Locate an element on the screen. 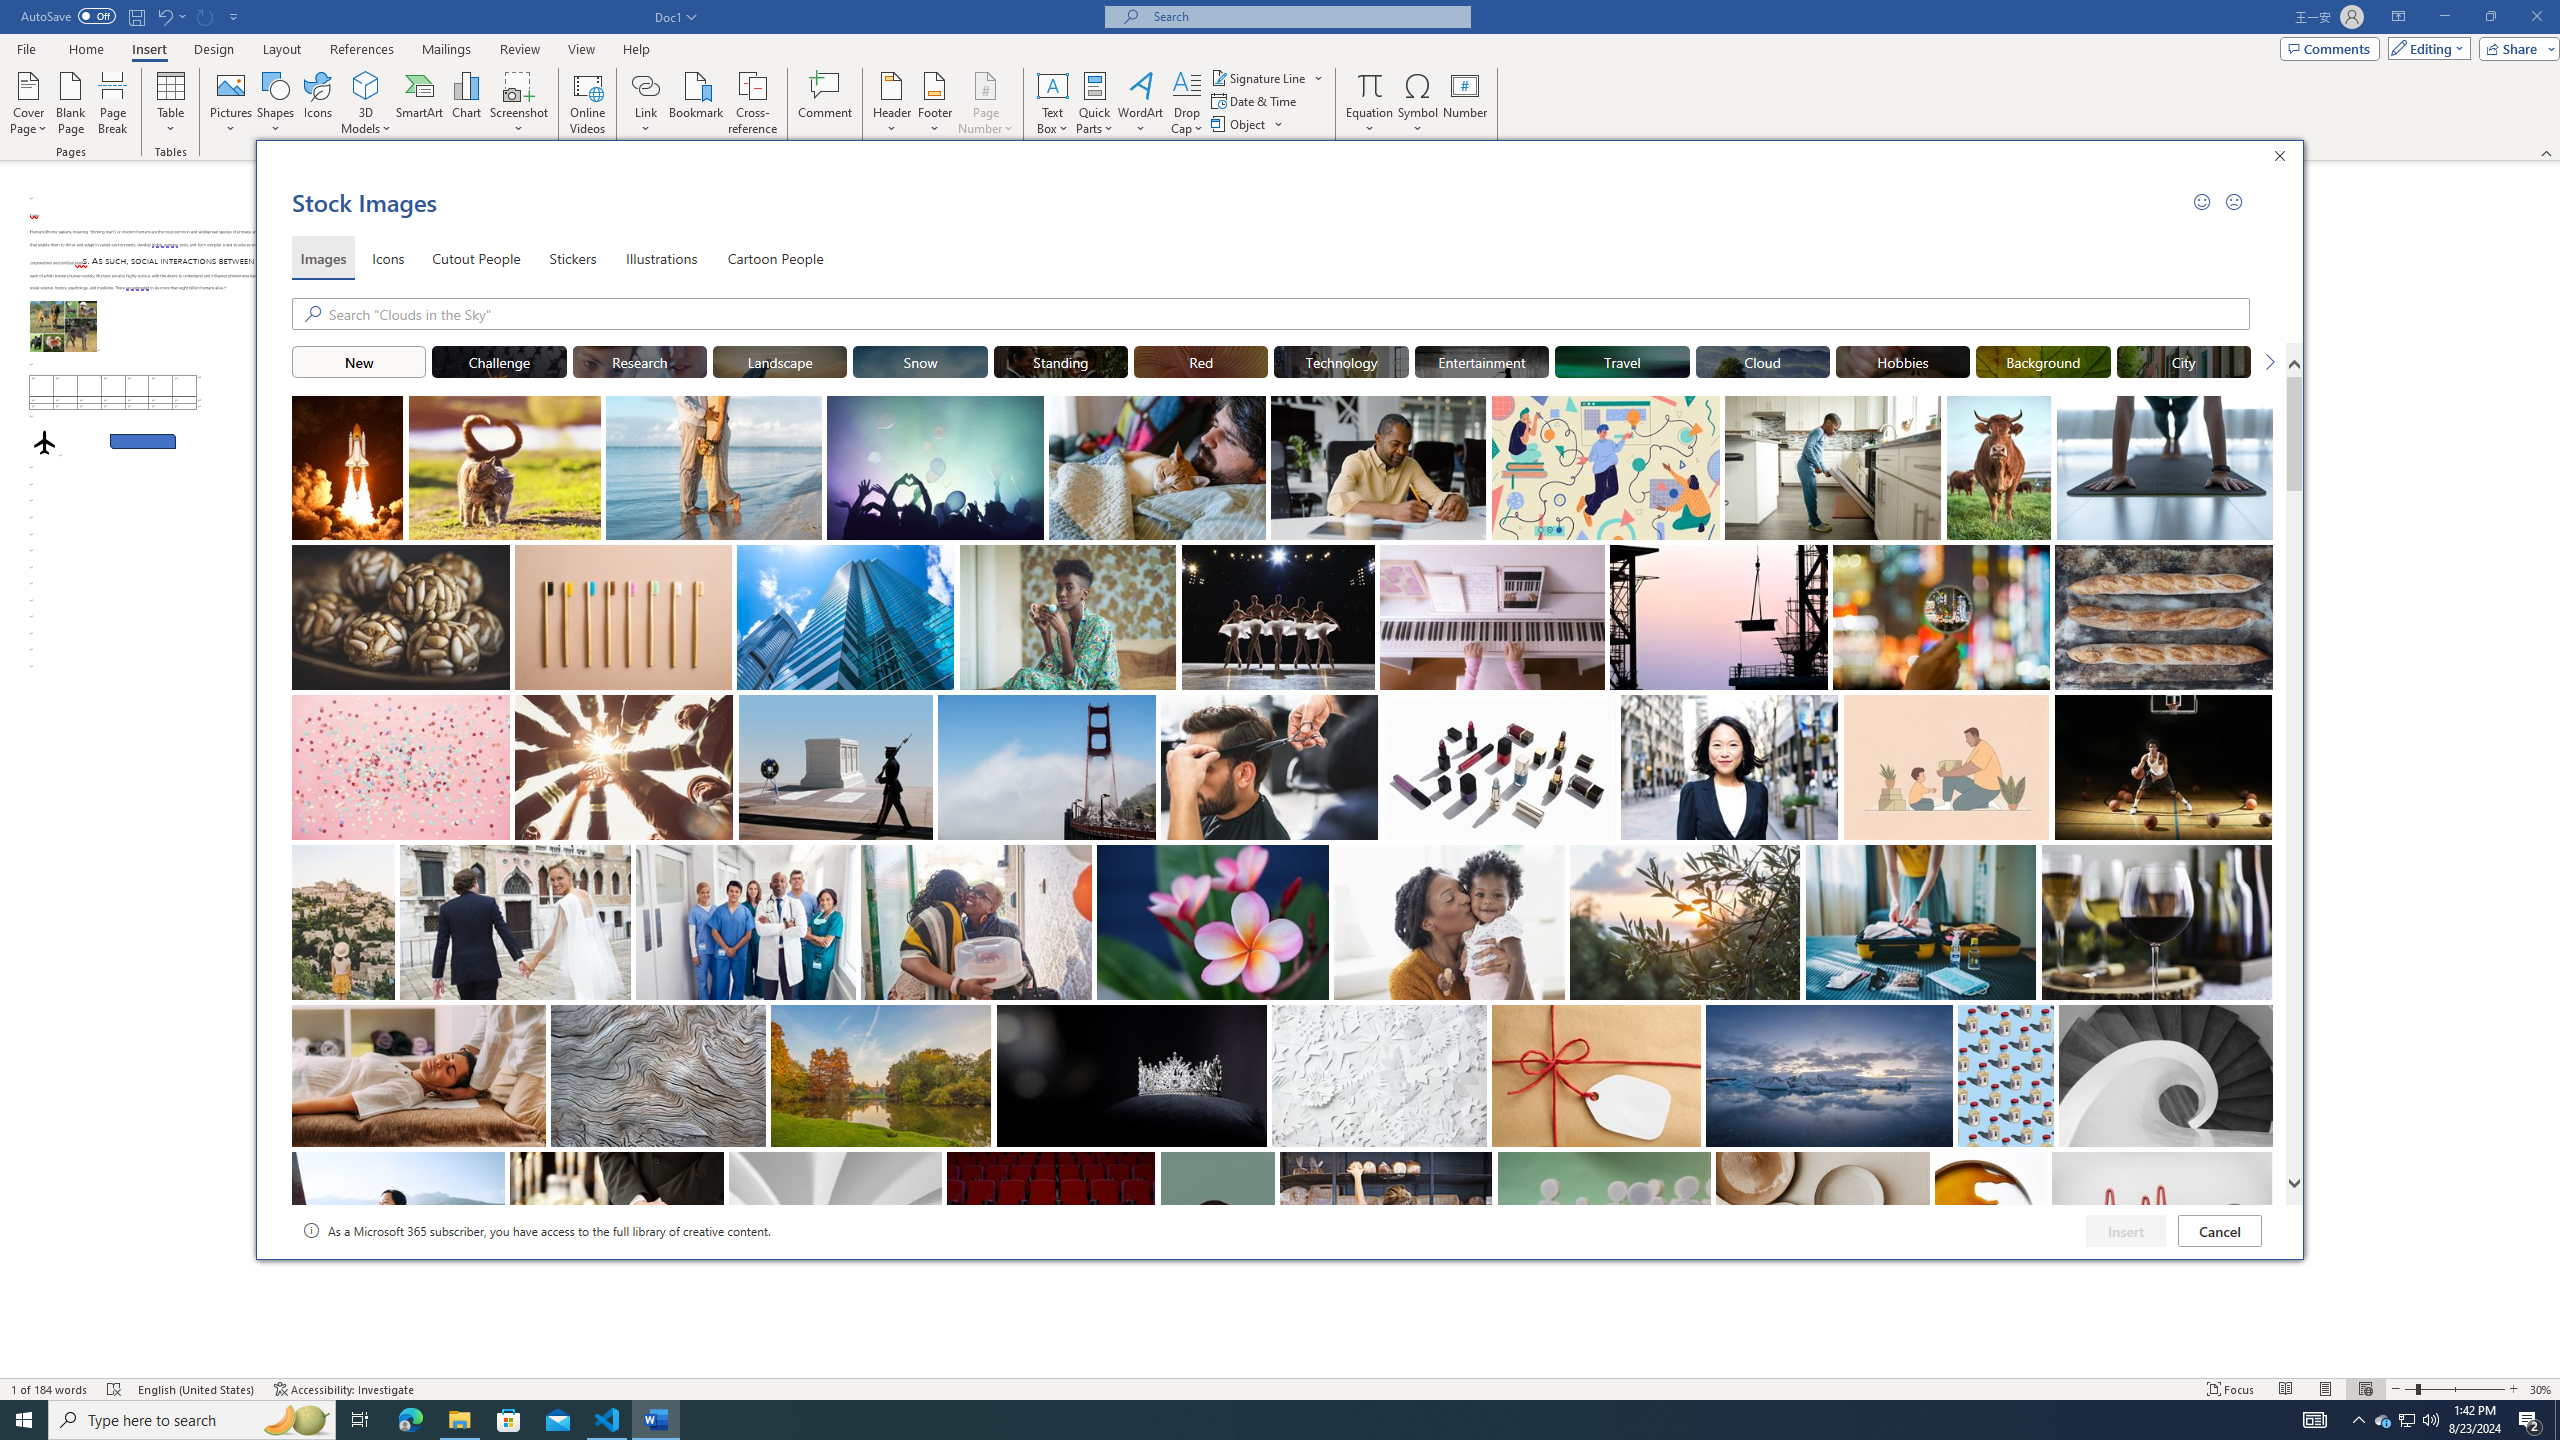 This screenshot has height=1440, width=2560. Spelling and Grammar Check Errors is located at coordinates (114, 1389).